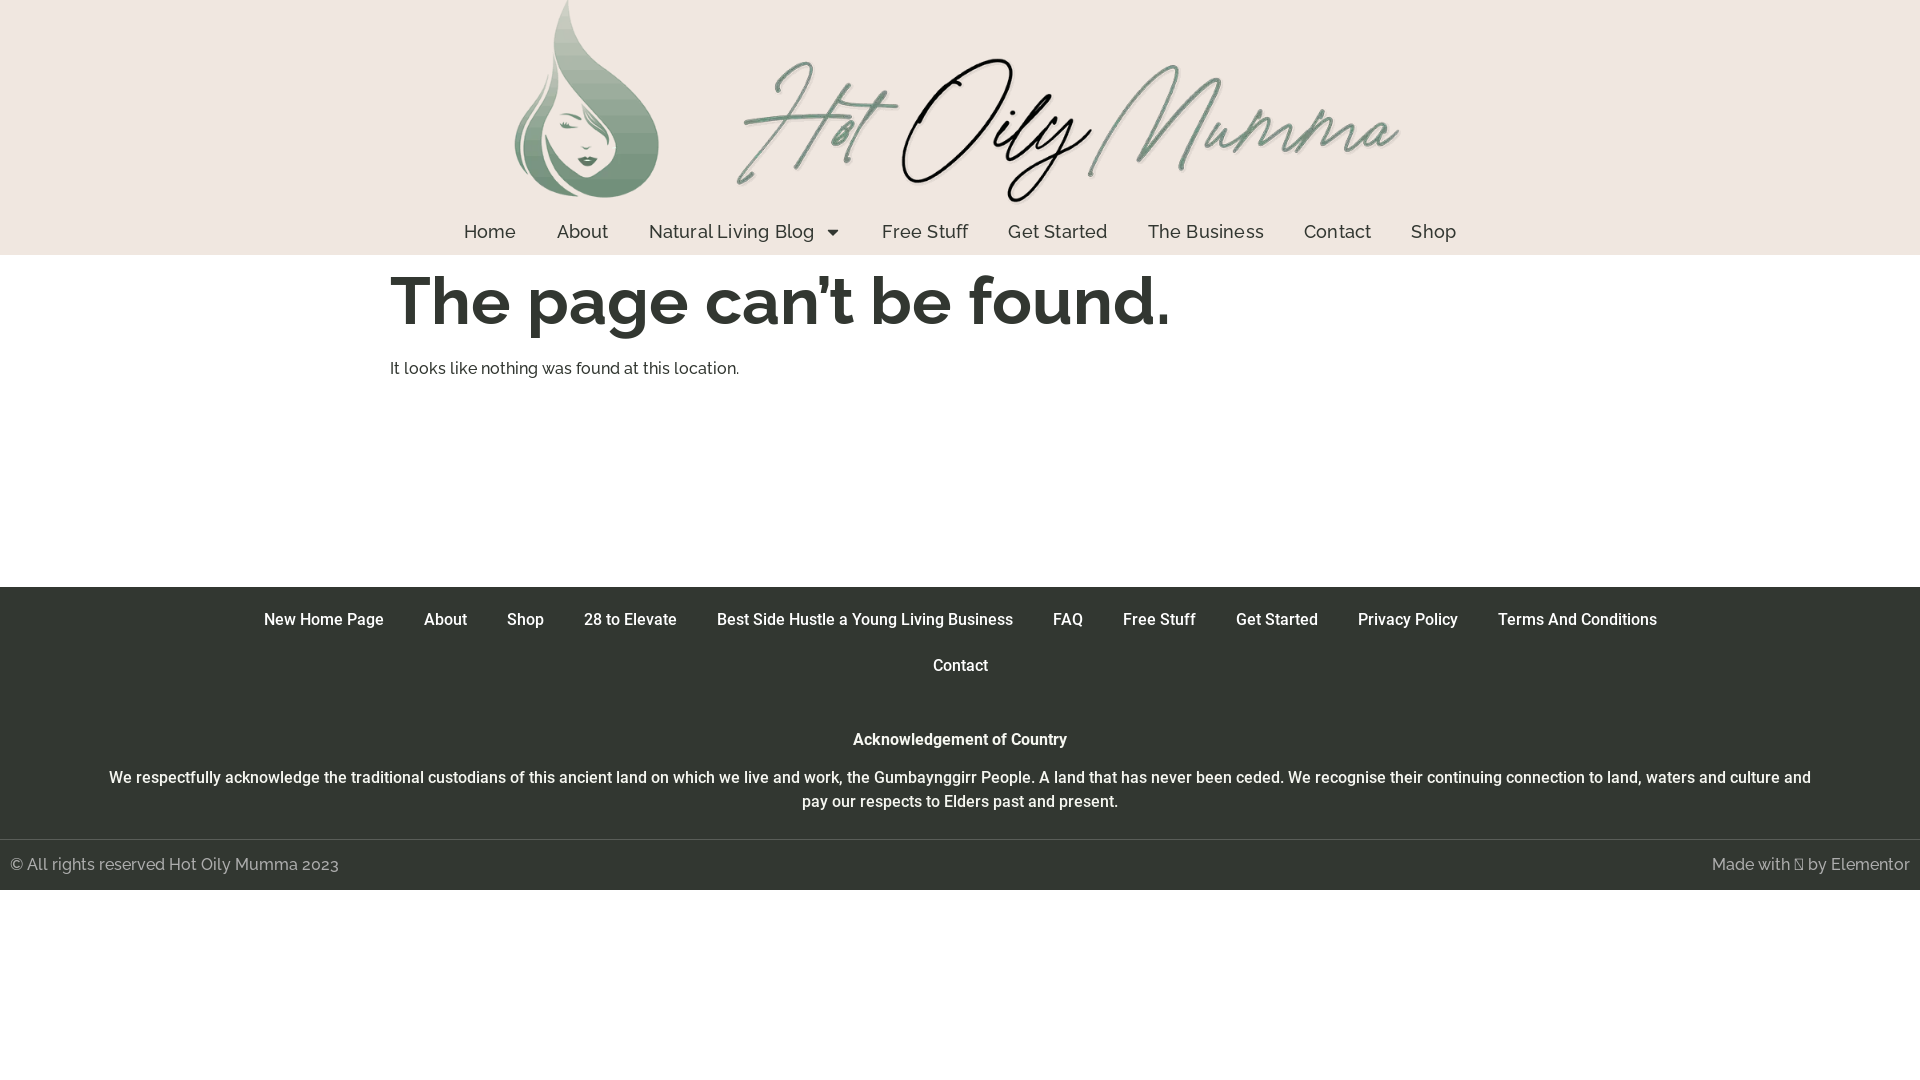 The width and height of the screenshot is (1920, 1080). What do you see at coordinates (864, 620) in the screenshot?
I see `Best Side Hustle a Young Living Business` at bounding box center [864, 620].